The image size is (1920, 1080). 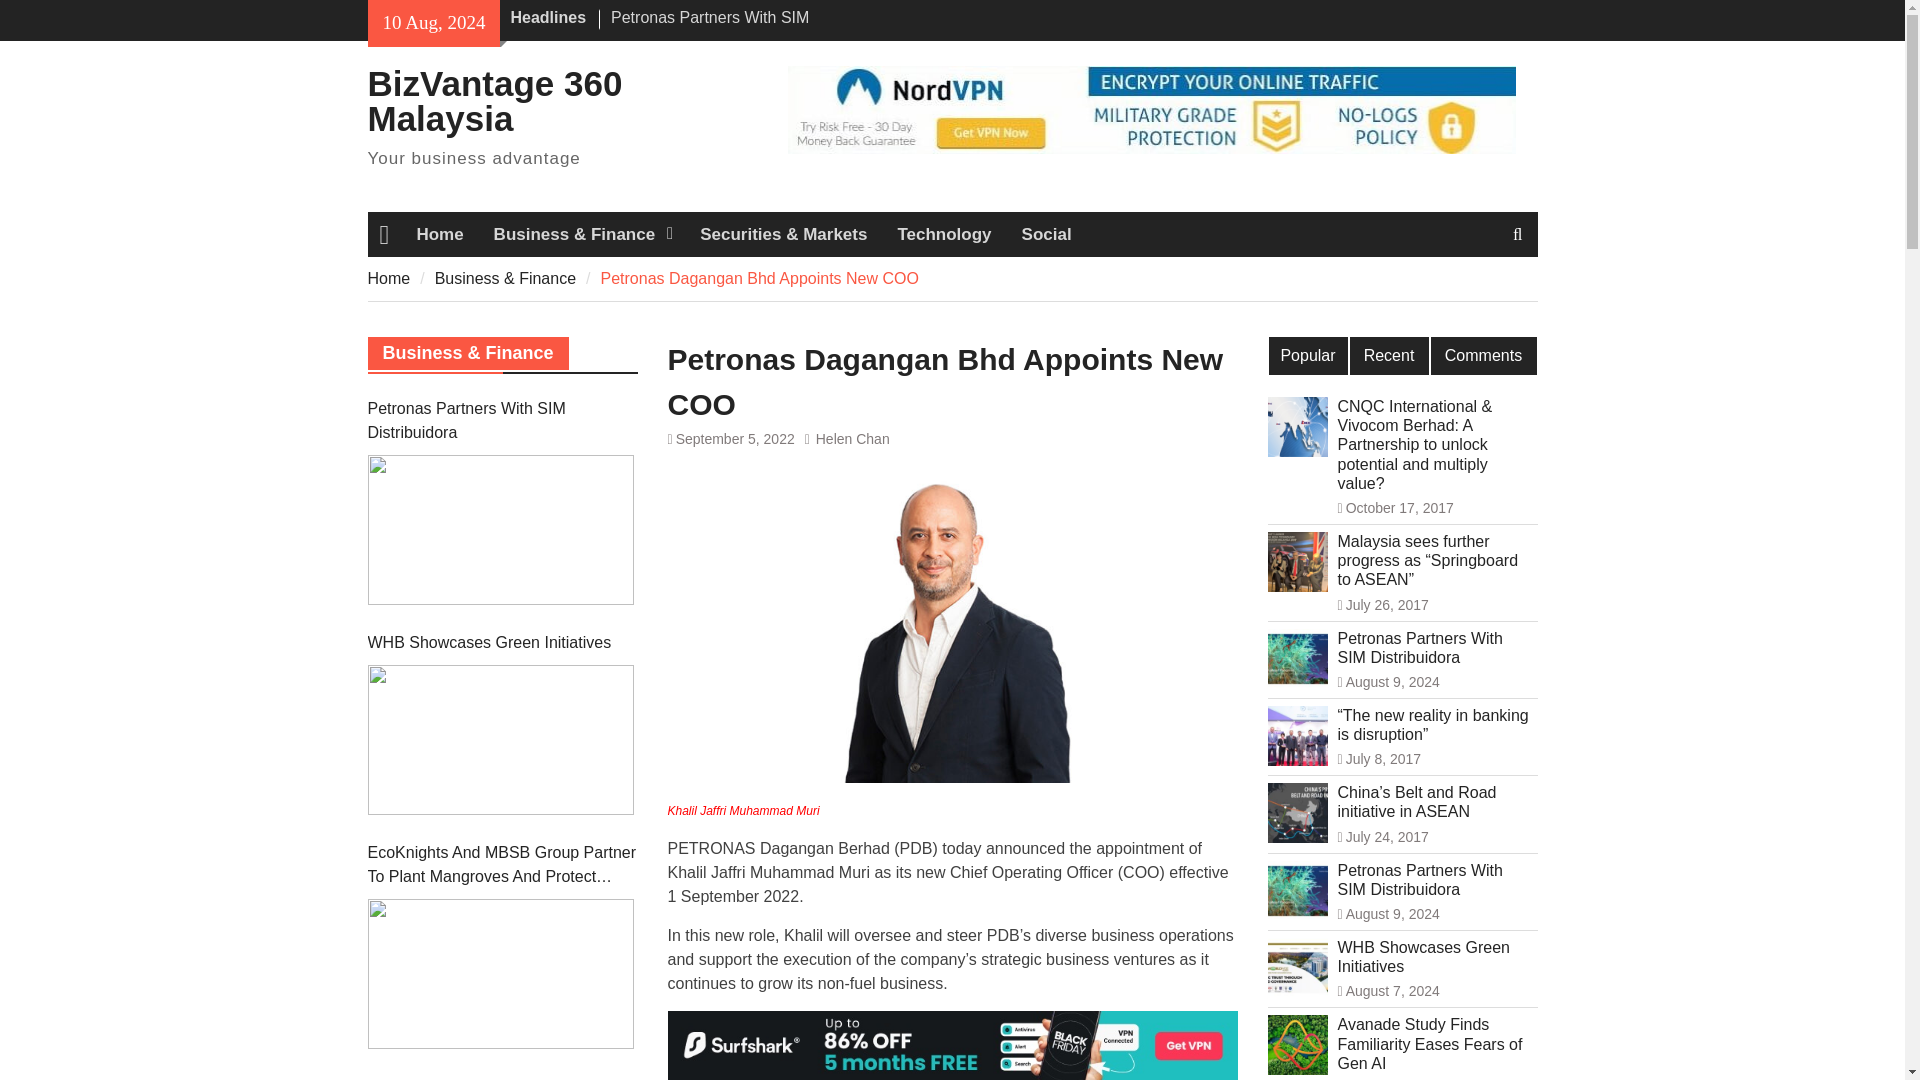 What do you see at coordinates (1483, 355) in the screenshot?
I see `Comments` at bounding box center [1483, 355].